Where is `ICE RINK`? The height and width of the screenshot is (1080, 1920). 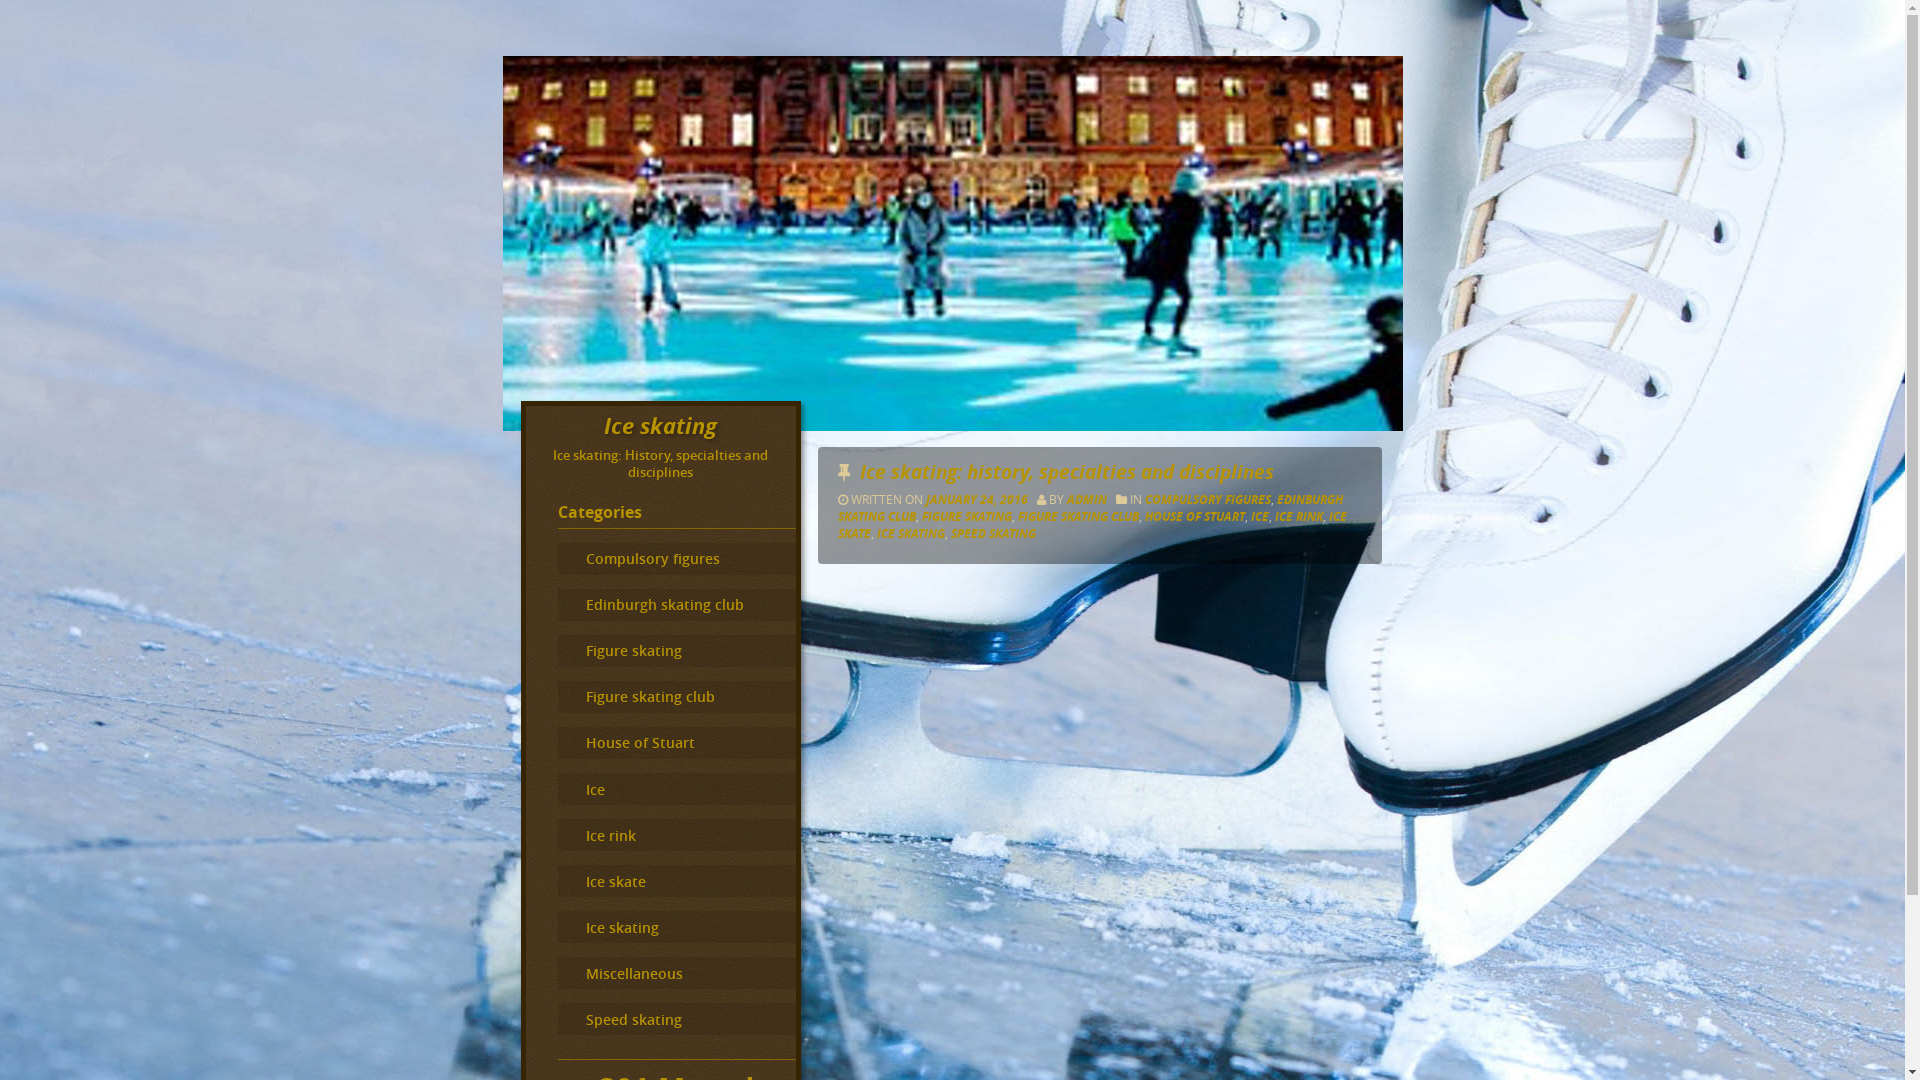 ICE RINK is located at coordinates (1299, 516).